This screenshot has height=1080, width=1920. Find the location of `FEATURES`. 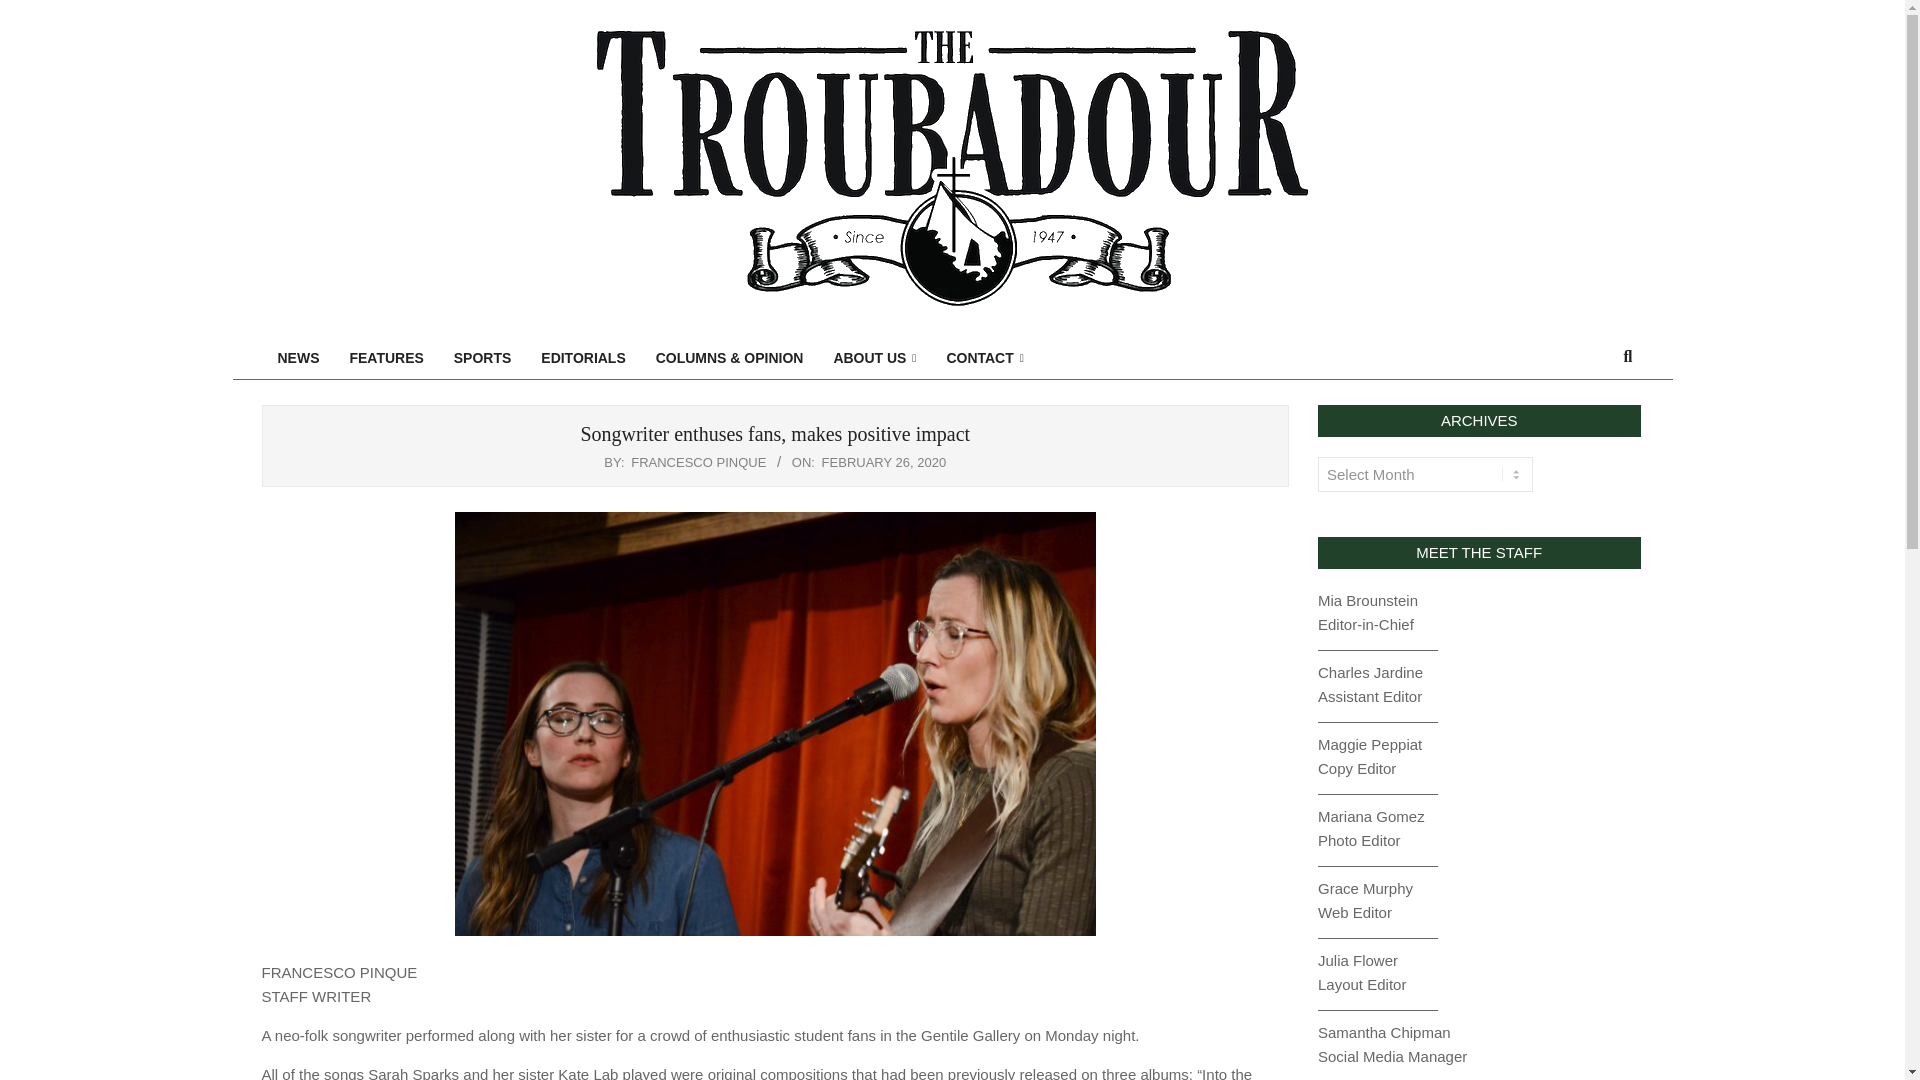

FEATURES is located at coordinates (386, 358).